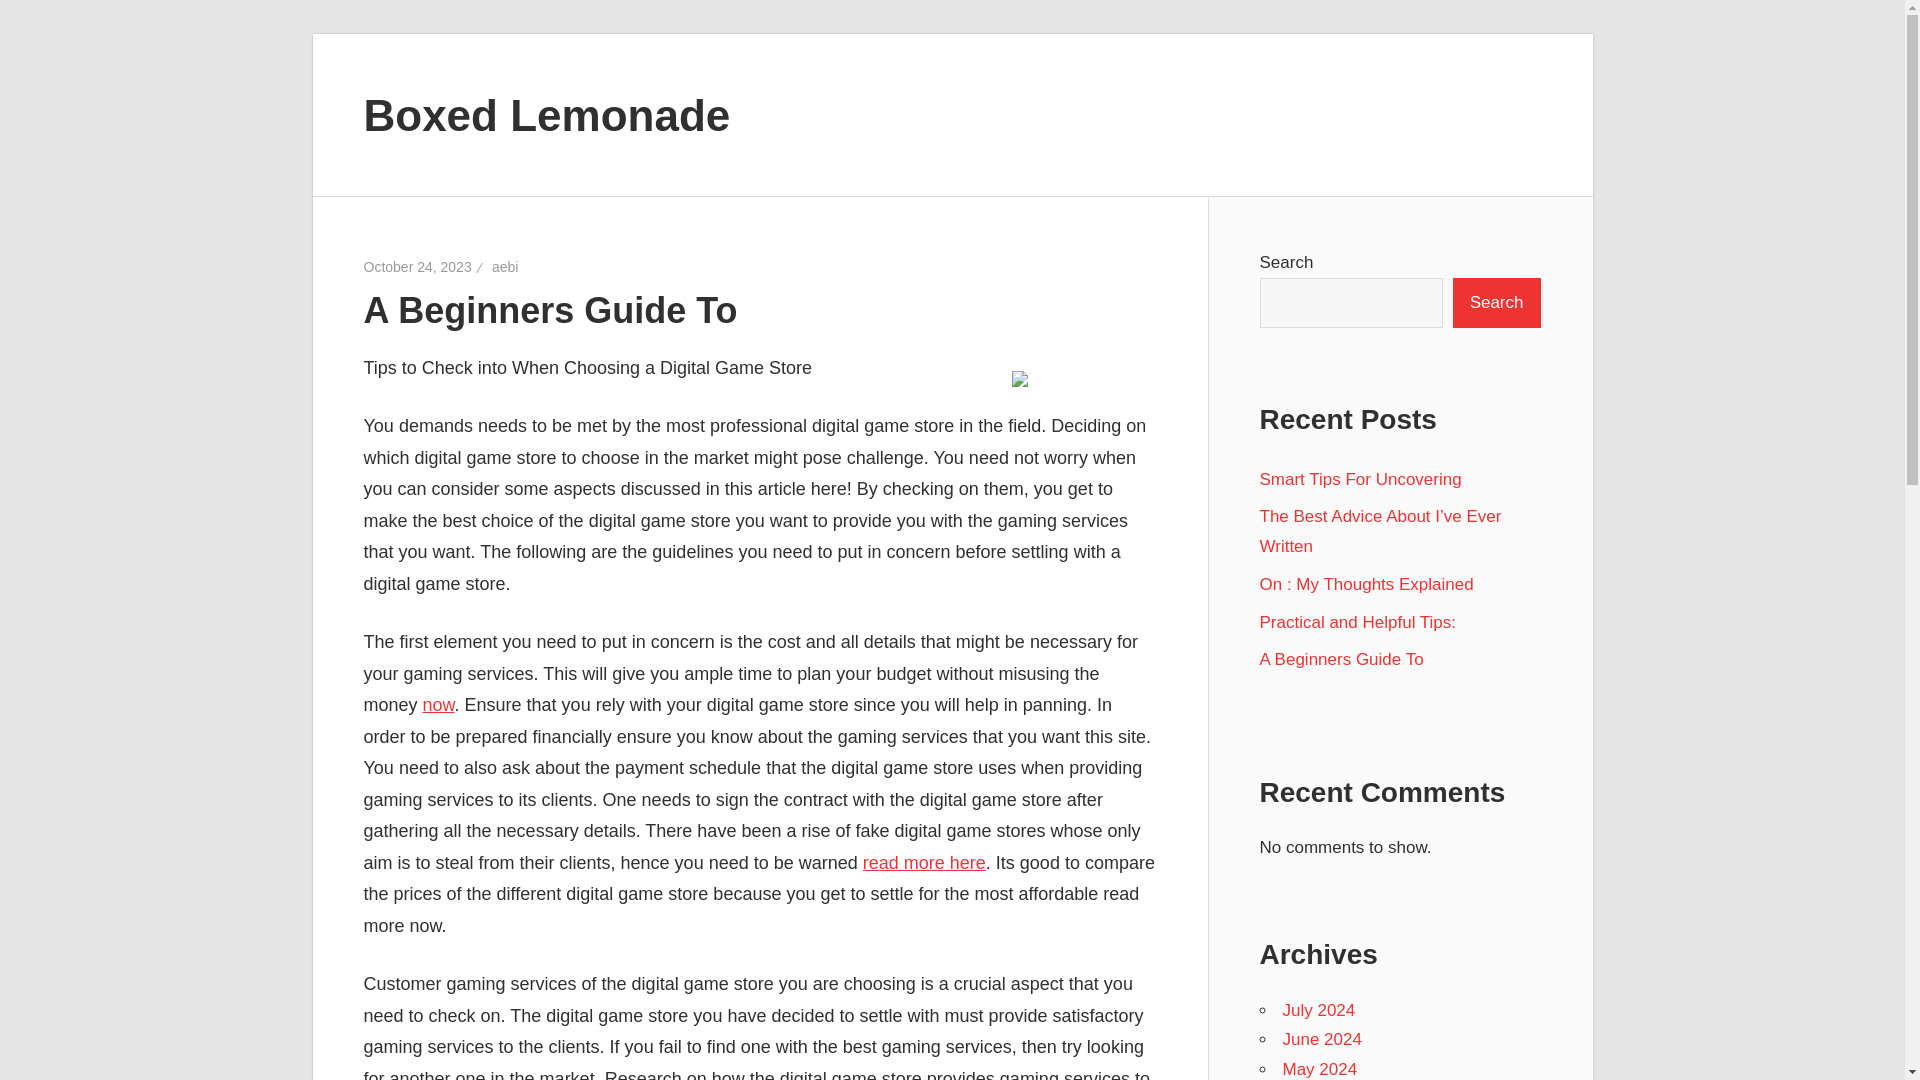 This screenshot has width=1920, height=1080. I want to click on Smart Tips For Uncovering, so click(1360, 479).